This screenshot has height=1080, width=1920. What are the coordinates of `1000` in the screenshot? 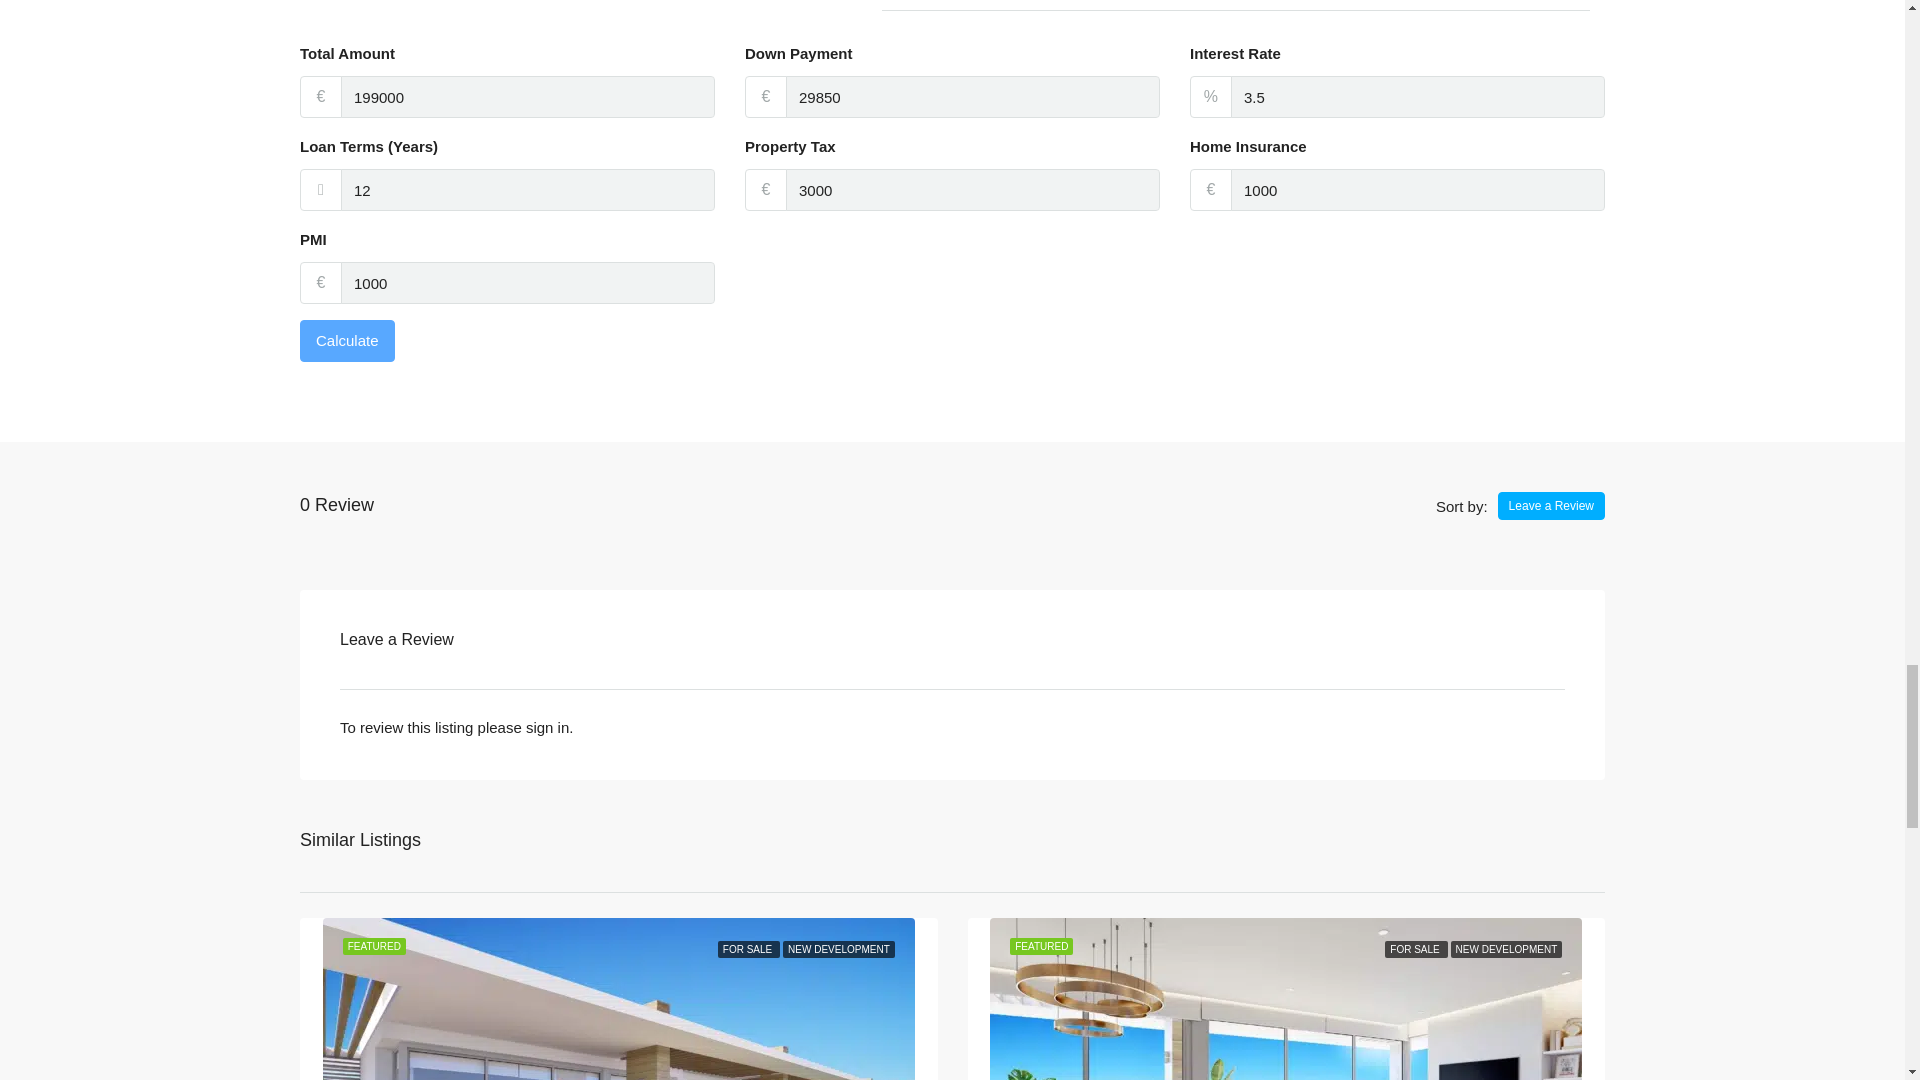 It's located at (1418, 189).